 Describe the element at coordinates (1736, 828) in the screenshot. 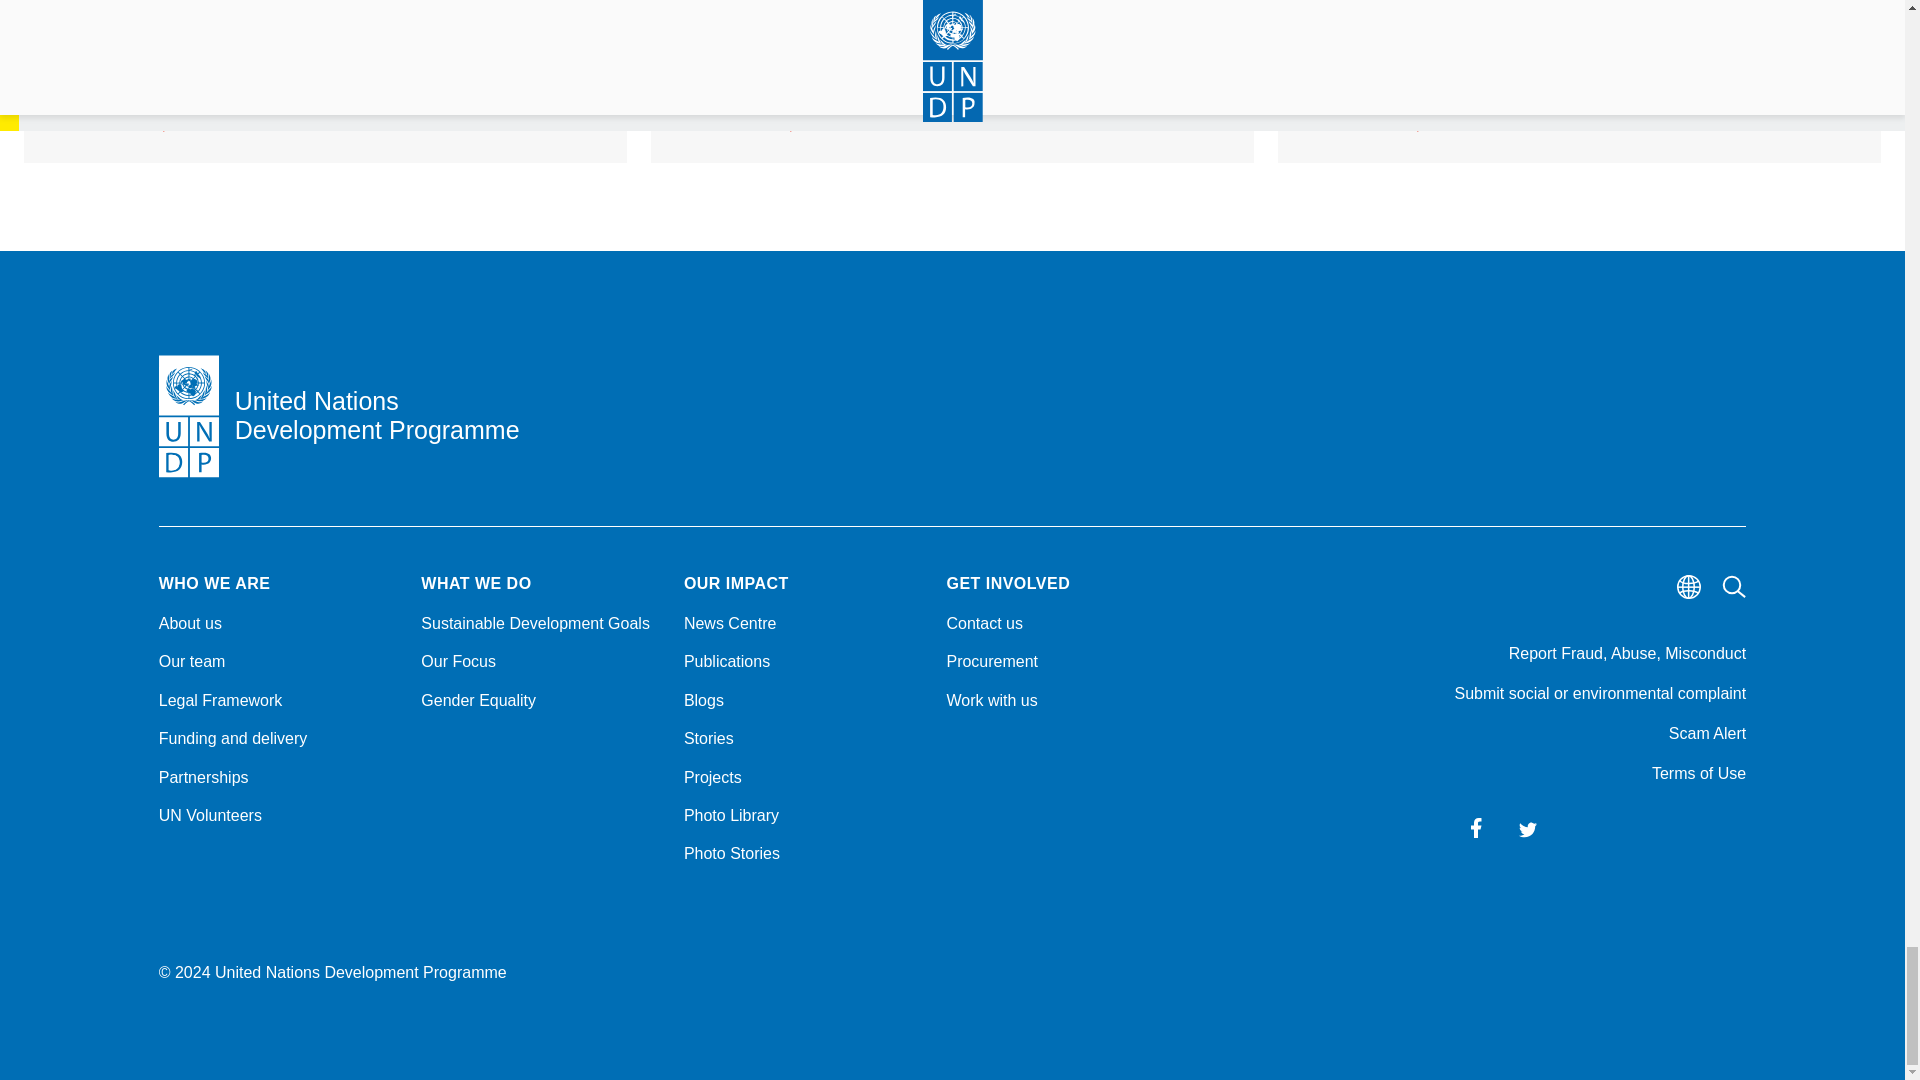

I see `Exposure` at that location.